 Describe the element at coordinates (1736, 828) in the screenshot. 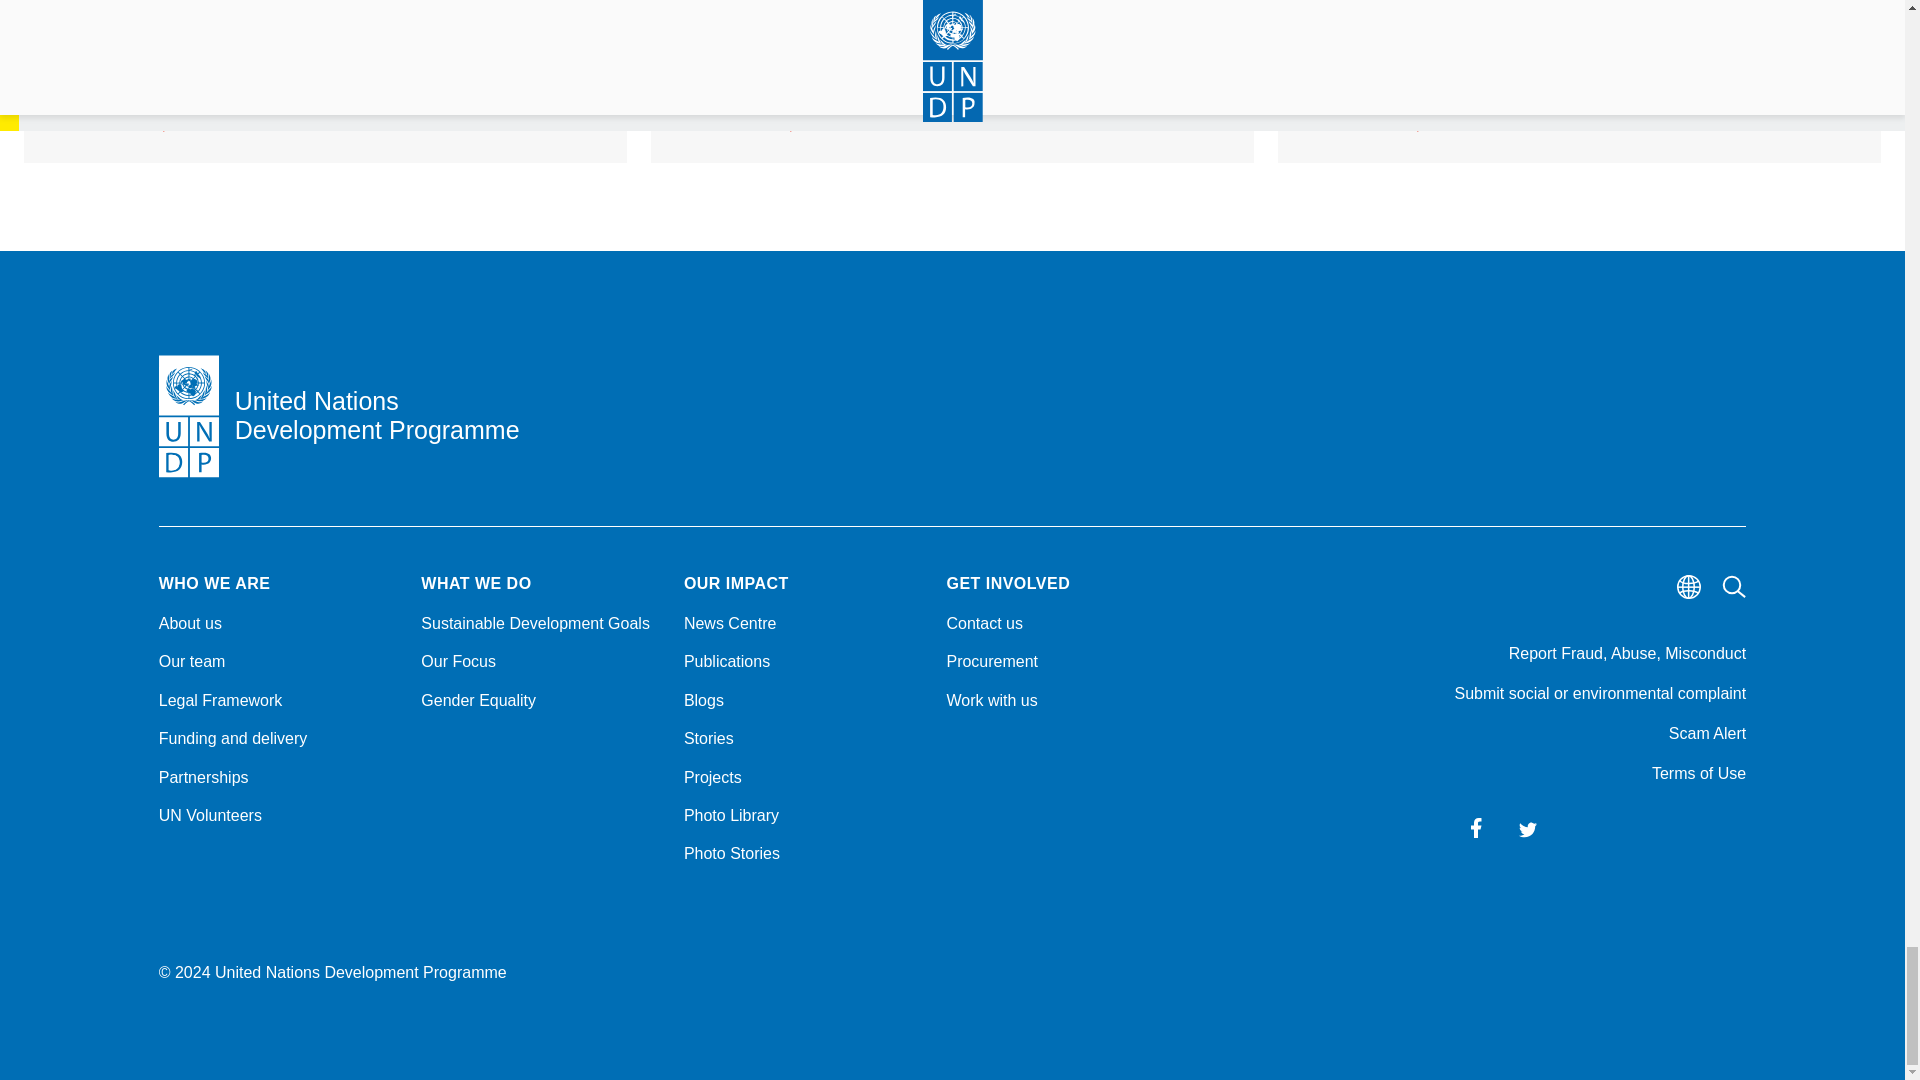

I see `Exposure` at that location.